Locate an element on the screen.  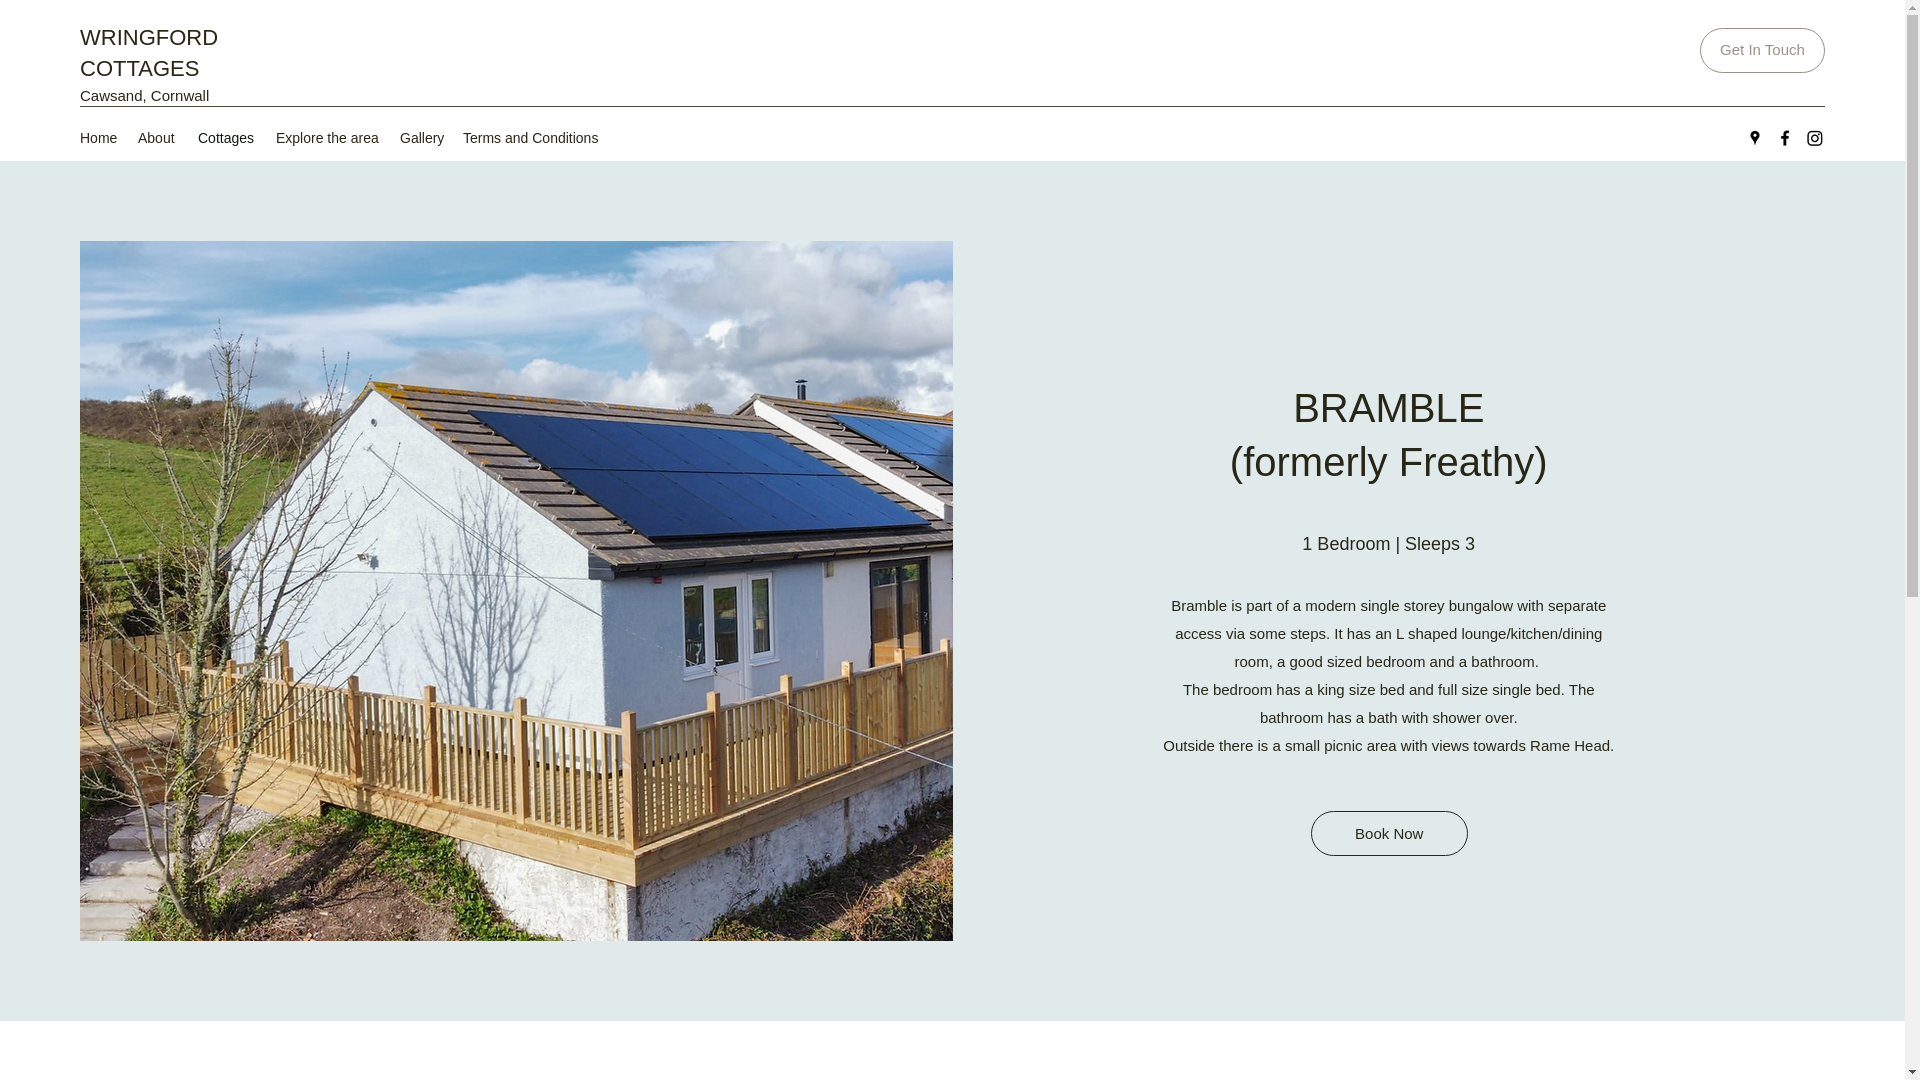
Terms and Conditions is located at coordinates (532, 138).